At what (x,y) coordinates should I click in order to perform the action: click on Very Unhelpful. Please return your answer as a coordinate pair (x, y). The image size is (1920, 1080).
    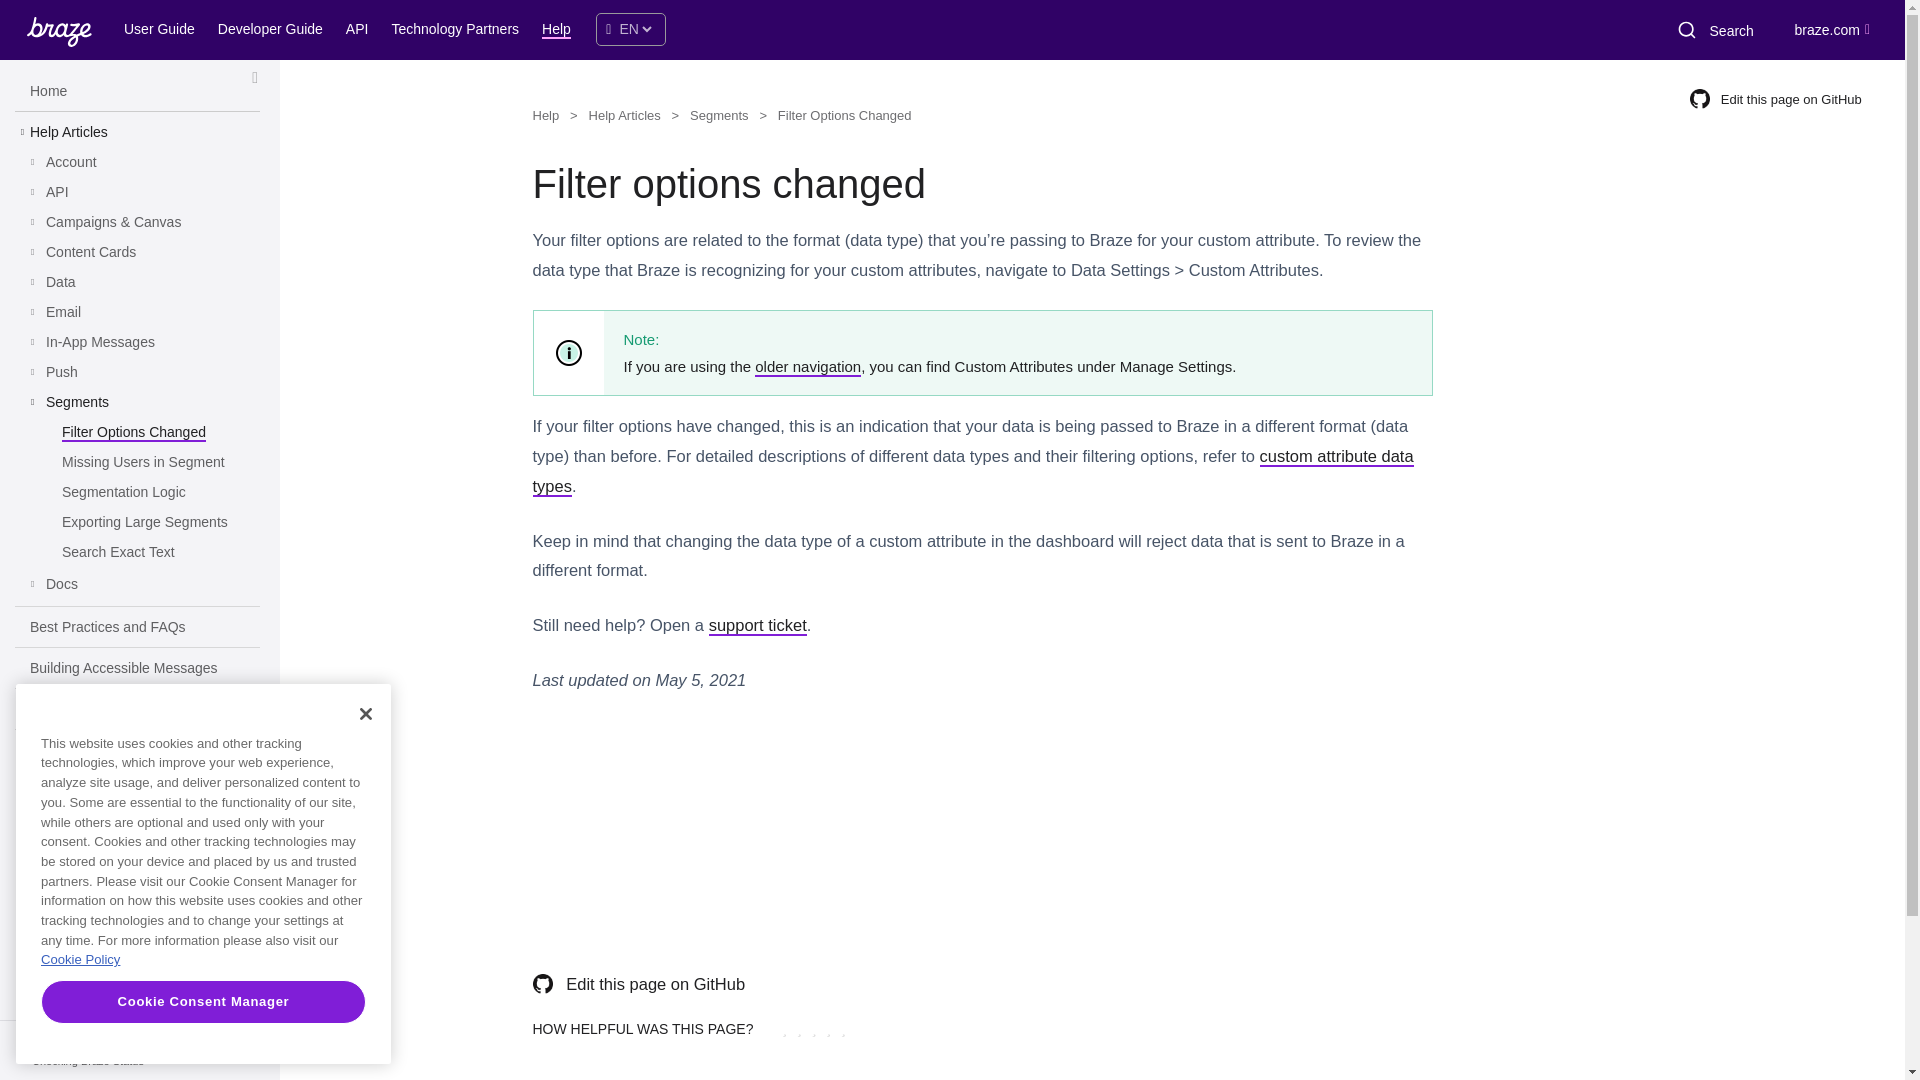
    Looking at the image, I should click on (784, 1029).